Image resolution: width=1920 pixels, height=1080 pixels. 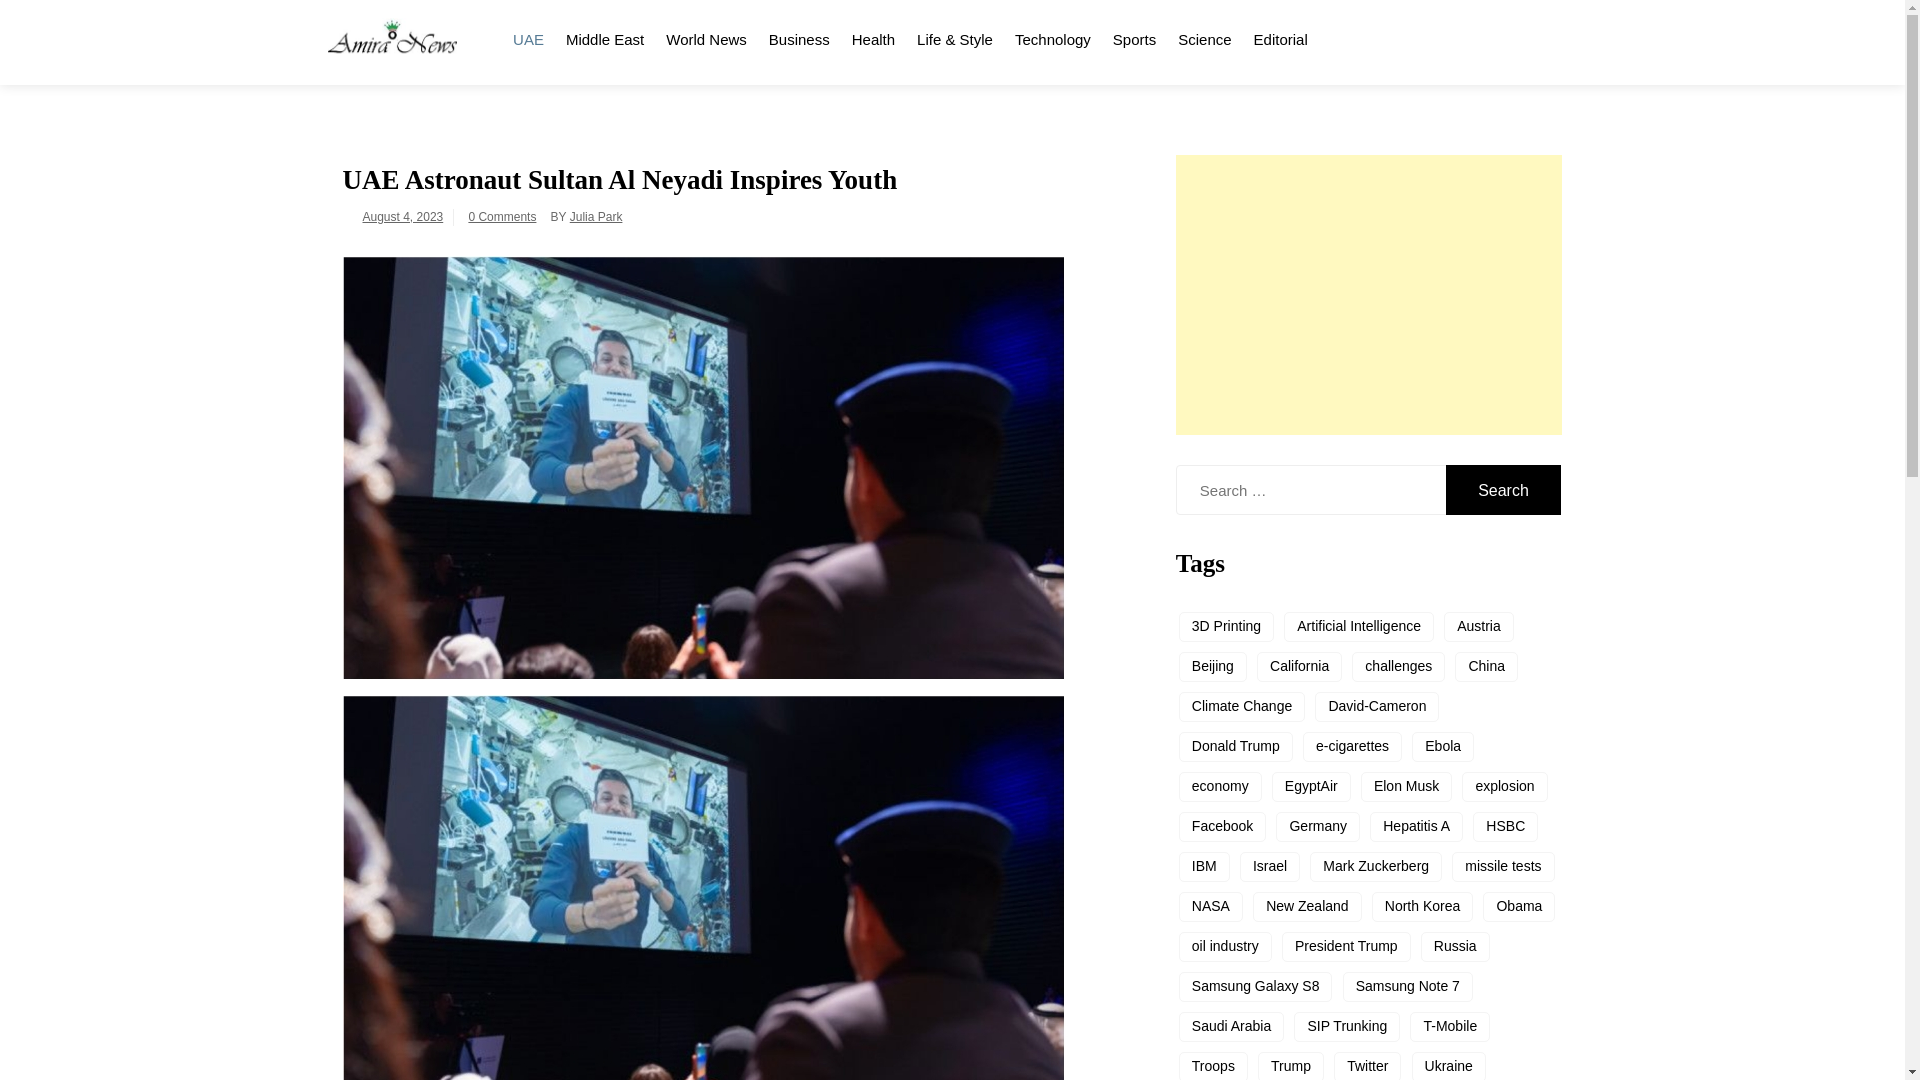 I want to click on Editorial, so click(x=1280, y=36).